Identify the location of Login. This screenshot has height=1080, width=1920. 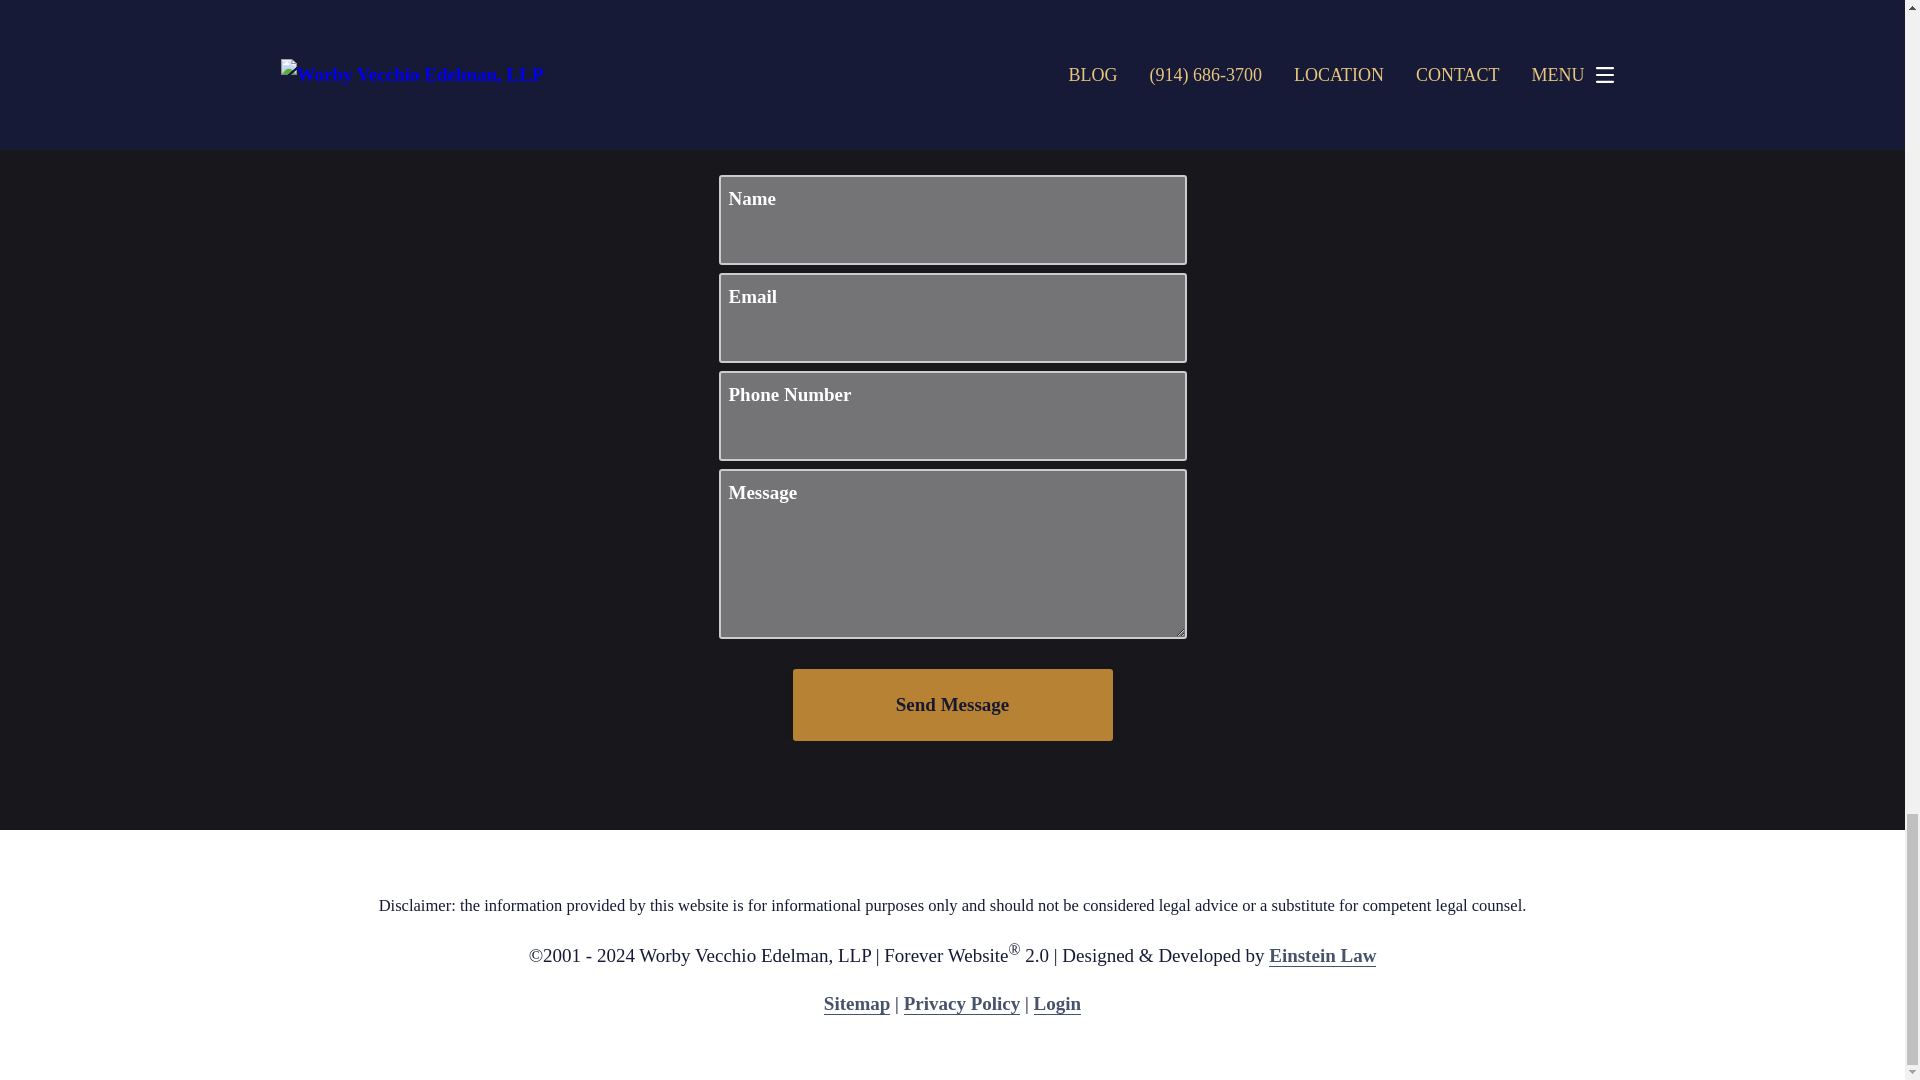
(1058, 1004).